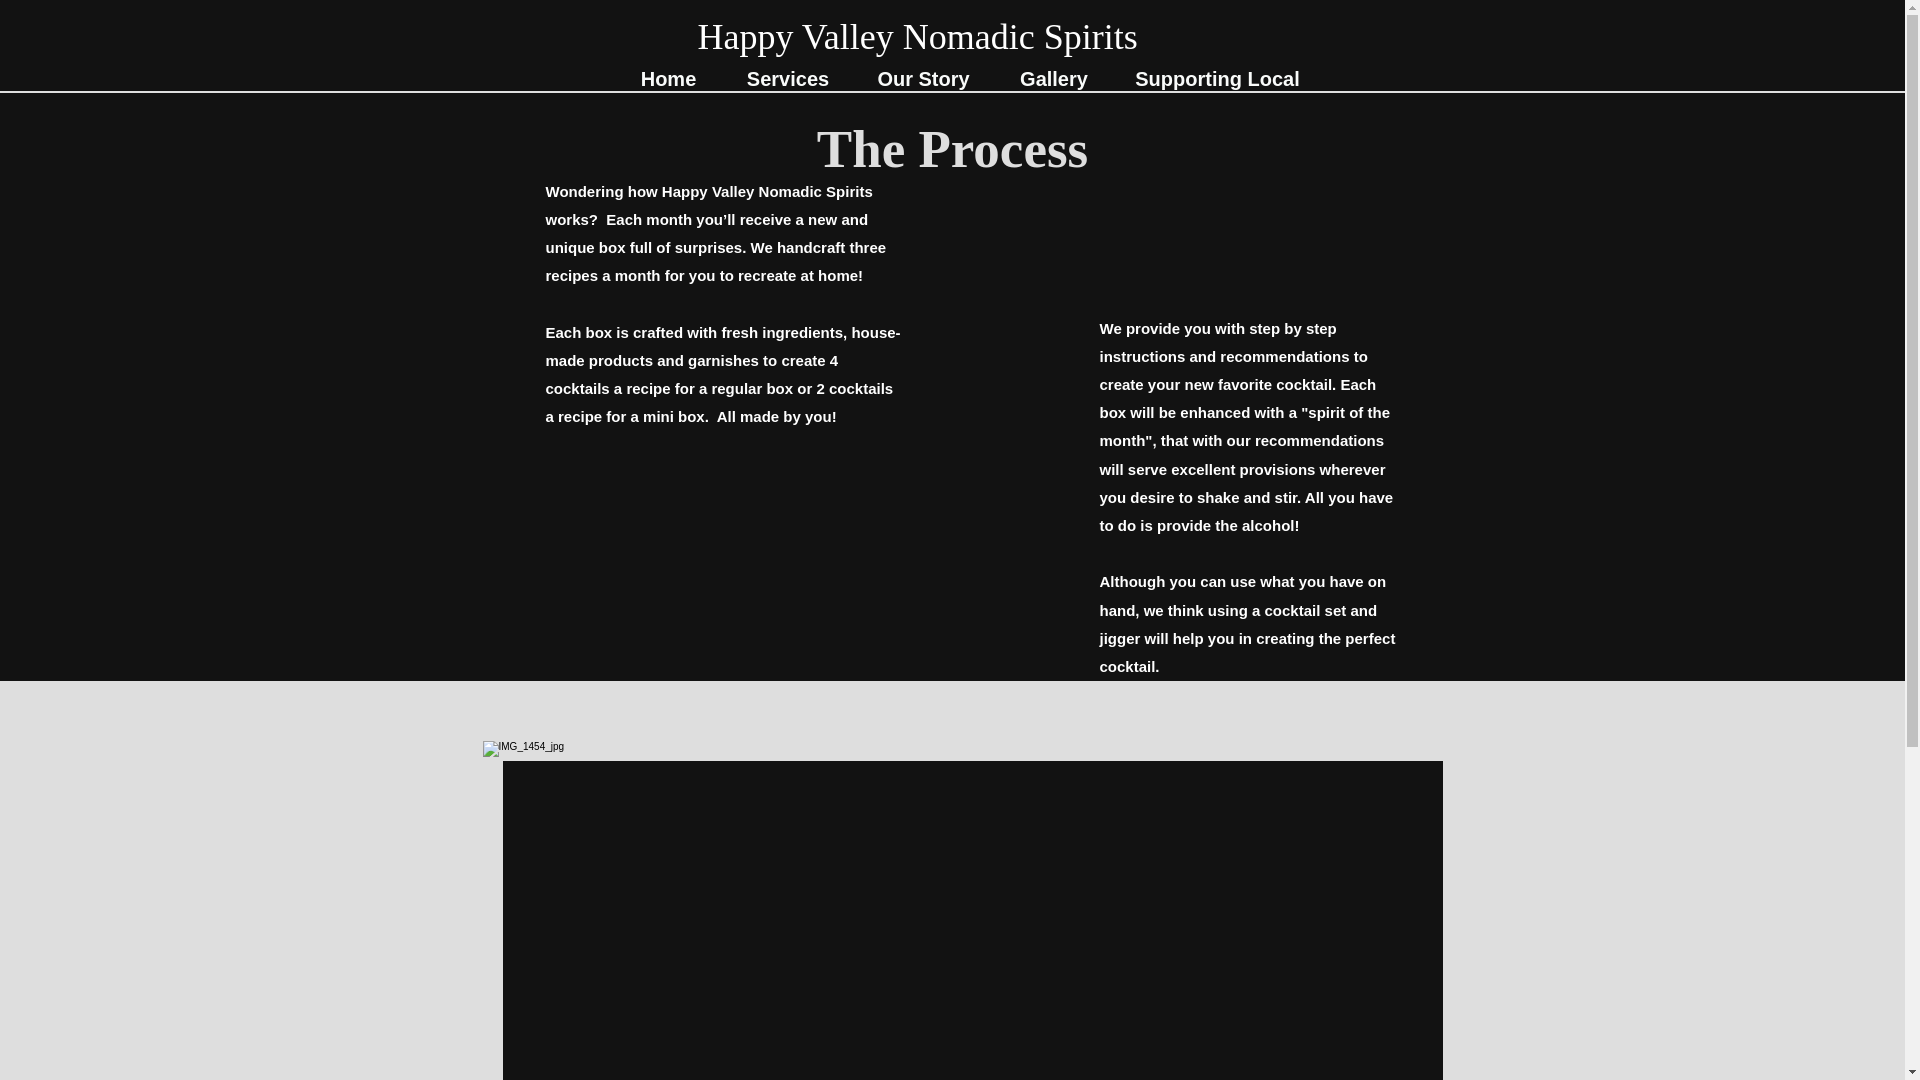 The width and height of the screenshot is (1920, 1080). Describe the element at coordinates (923, 78) in the screenshot. I see `Our Story` at that location.